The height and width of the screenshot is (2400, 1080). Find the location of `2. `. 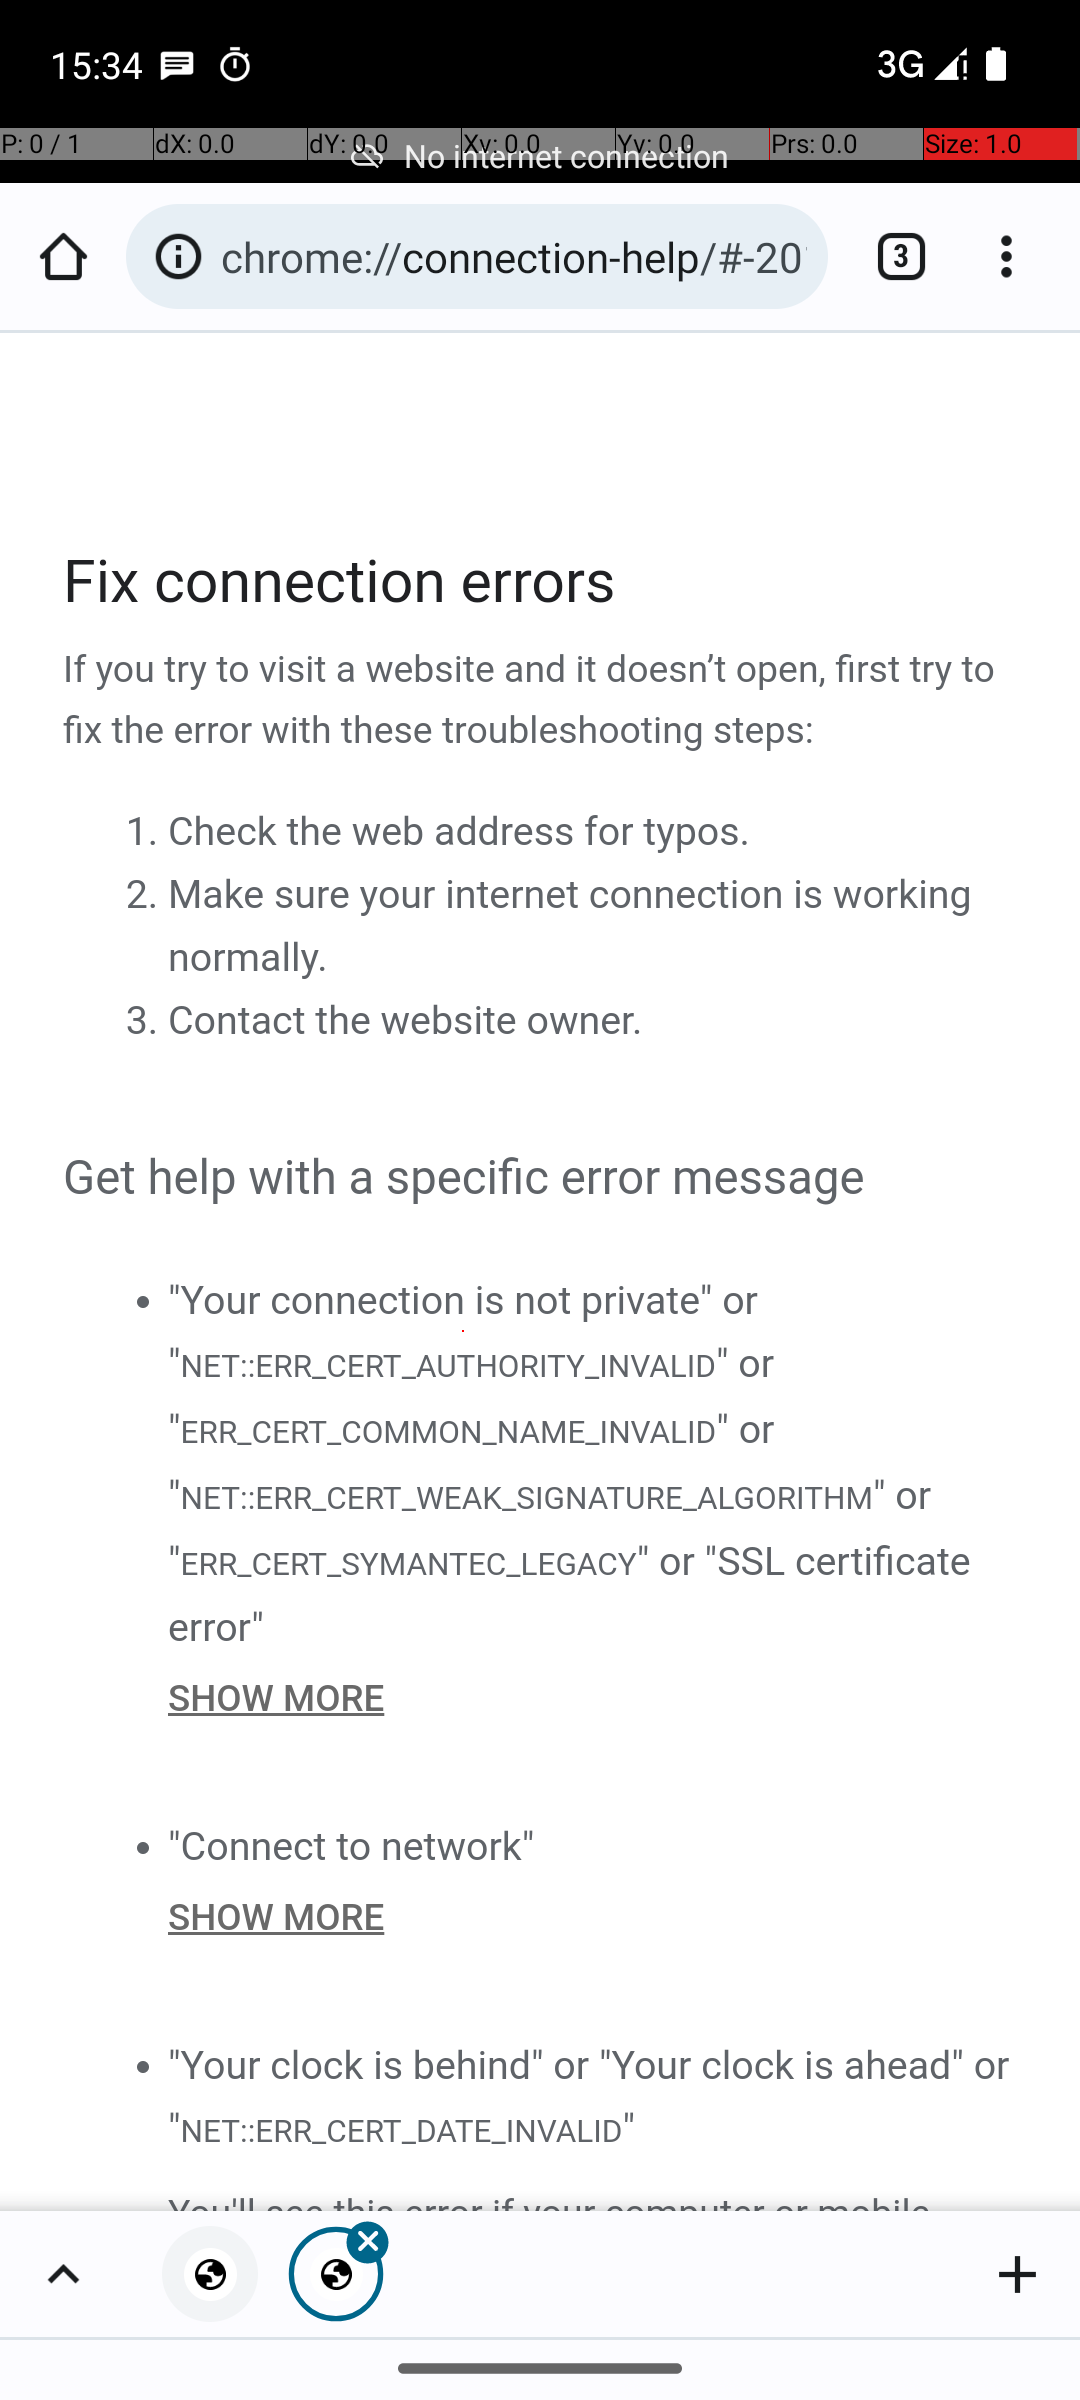

2.  is located at coordinates (146, 895).